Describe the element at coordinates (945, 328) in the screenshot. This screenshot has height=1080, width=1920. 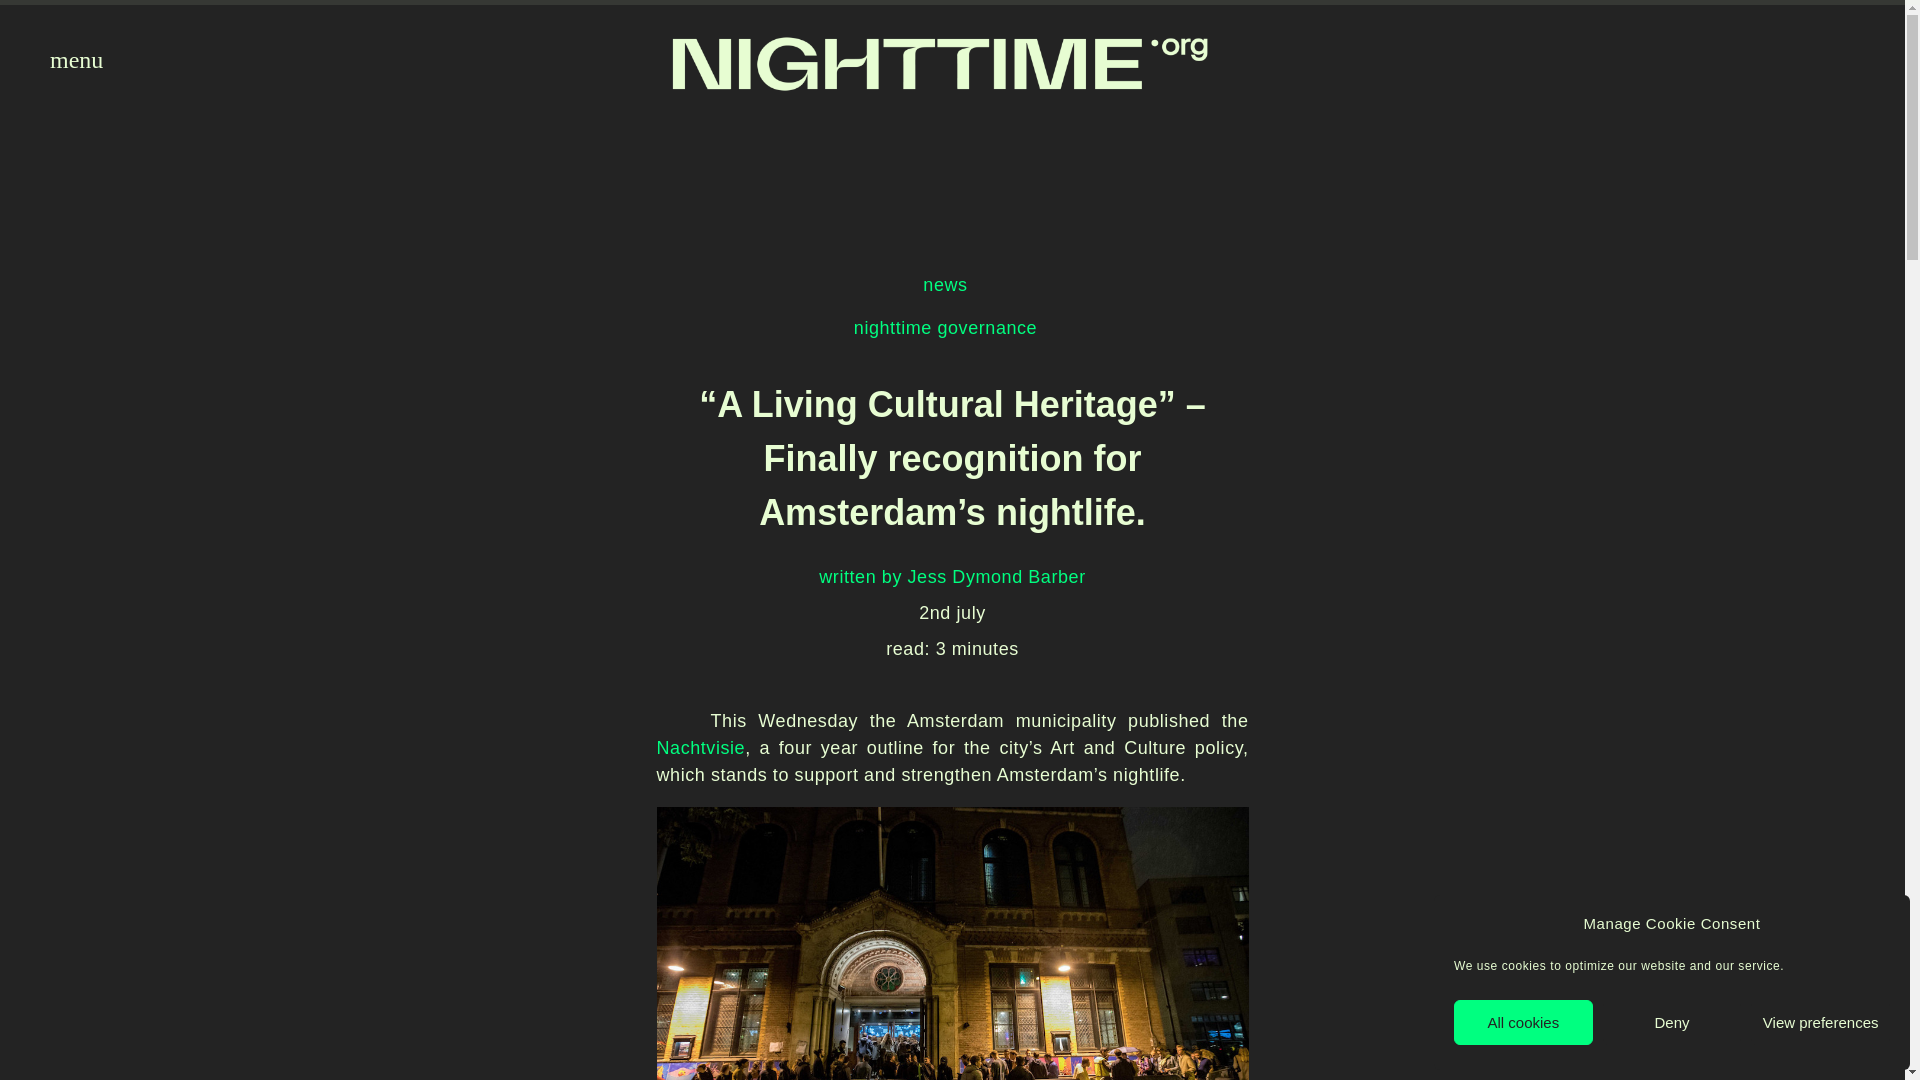
I see `nighttime governance` at that location.